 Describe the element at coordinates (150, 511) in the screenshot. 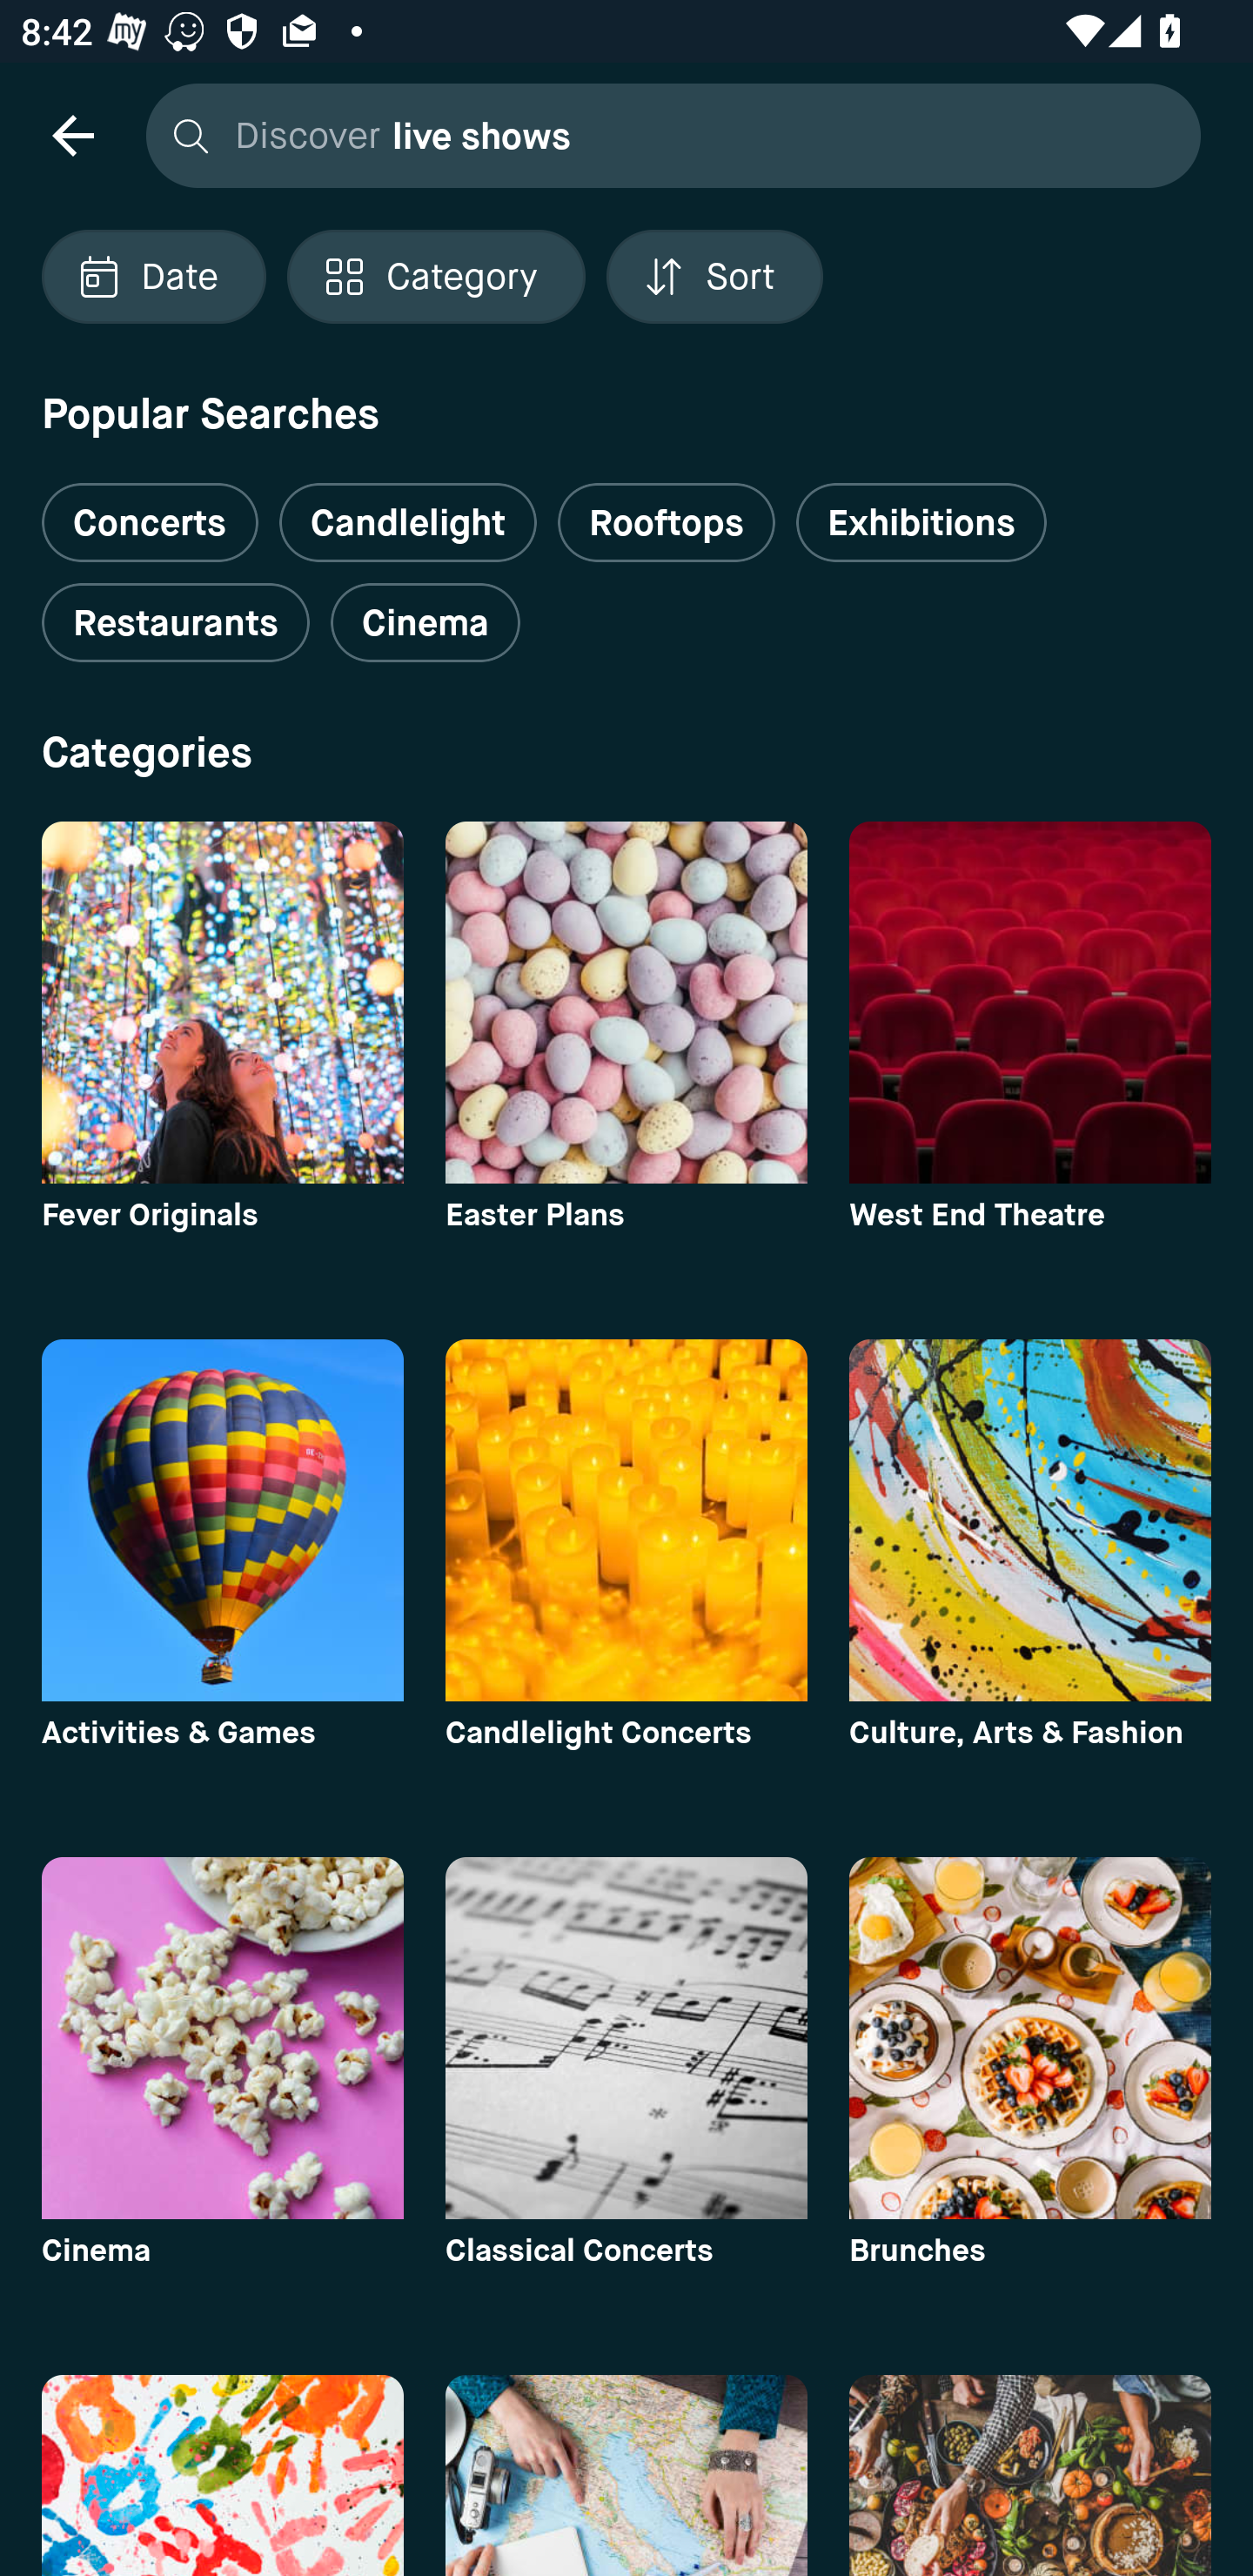

I see `Concerts` at that location.